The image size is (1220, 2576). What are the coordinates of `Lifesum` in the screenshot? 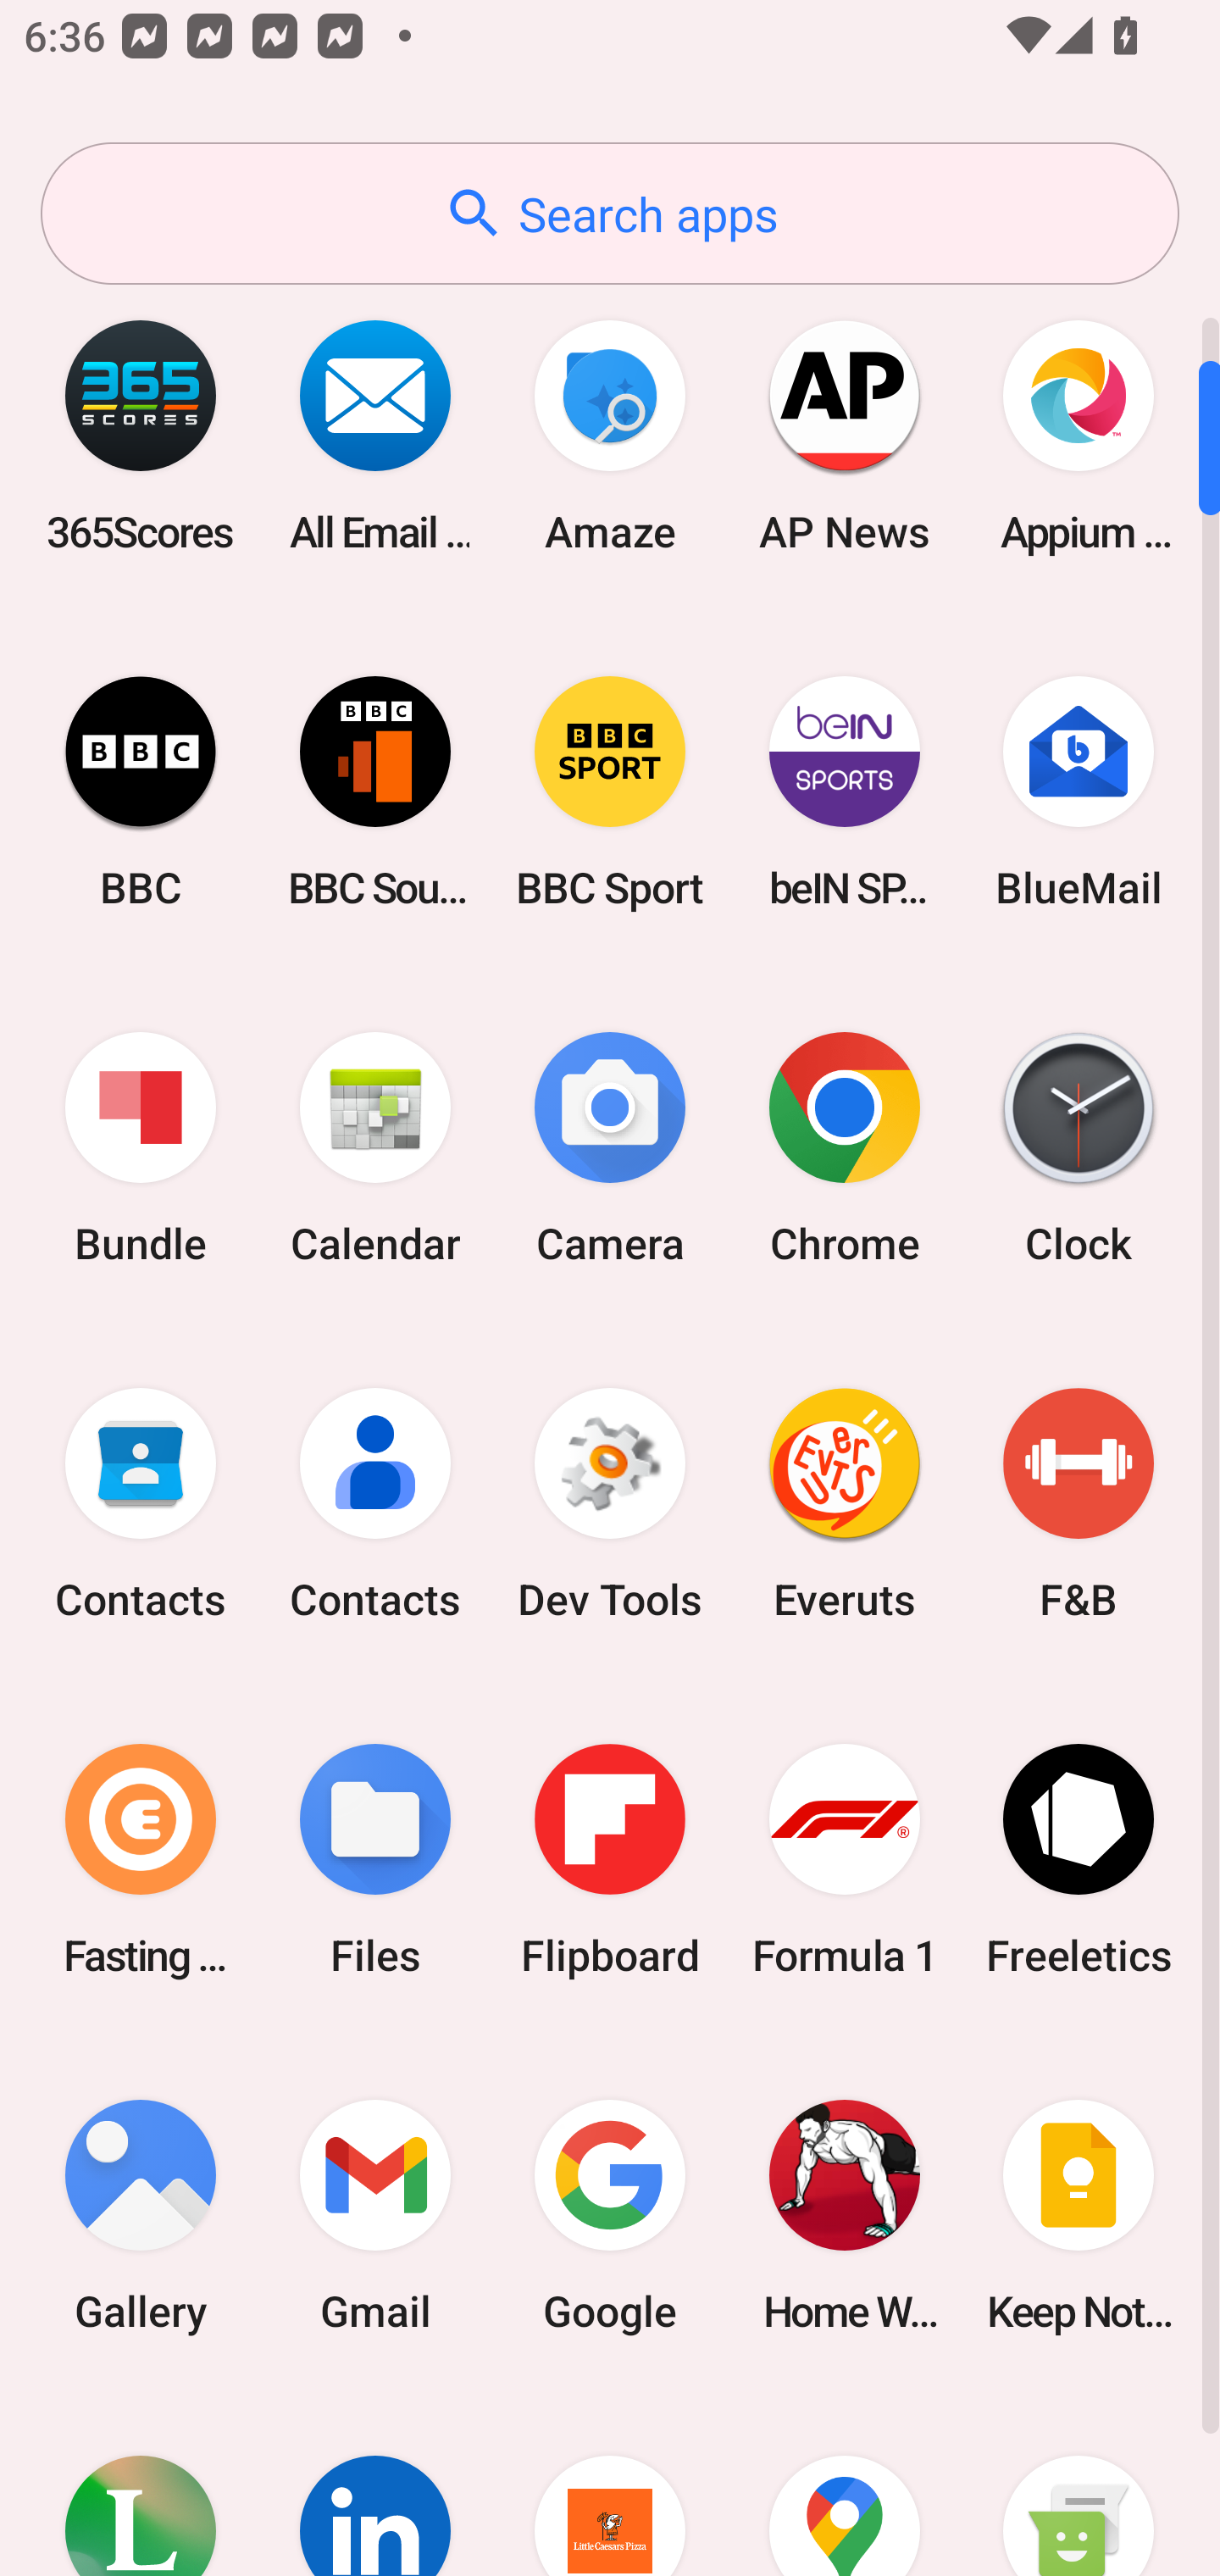 It's located at (141, 2484).